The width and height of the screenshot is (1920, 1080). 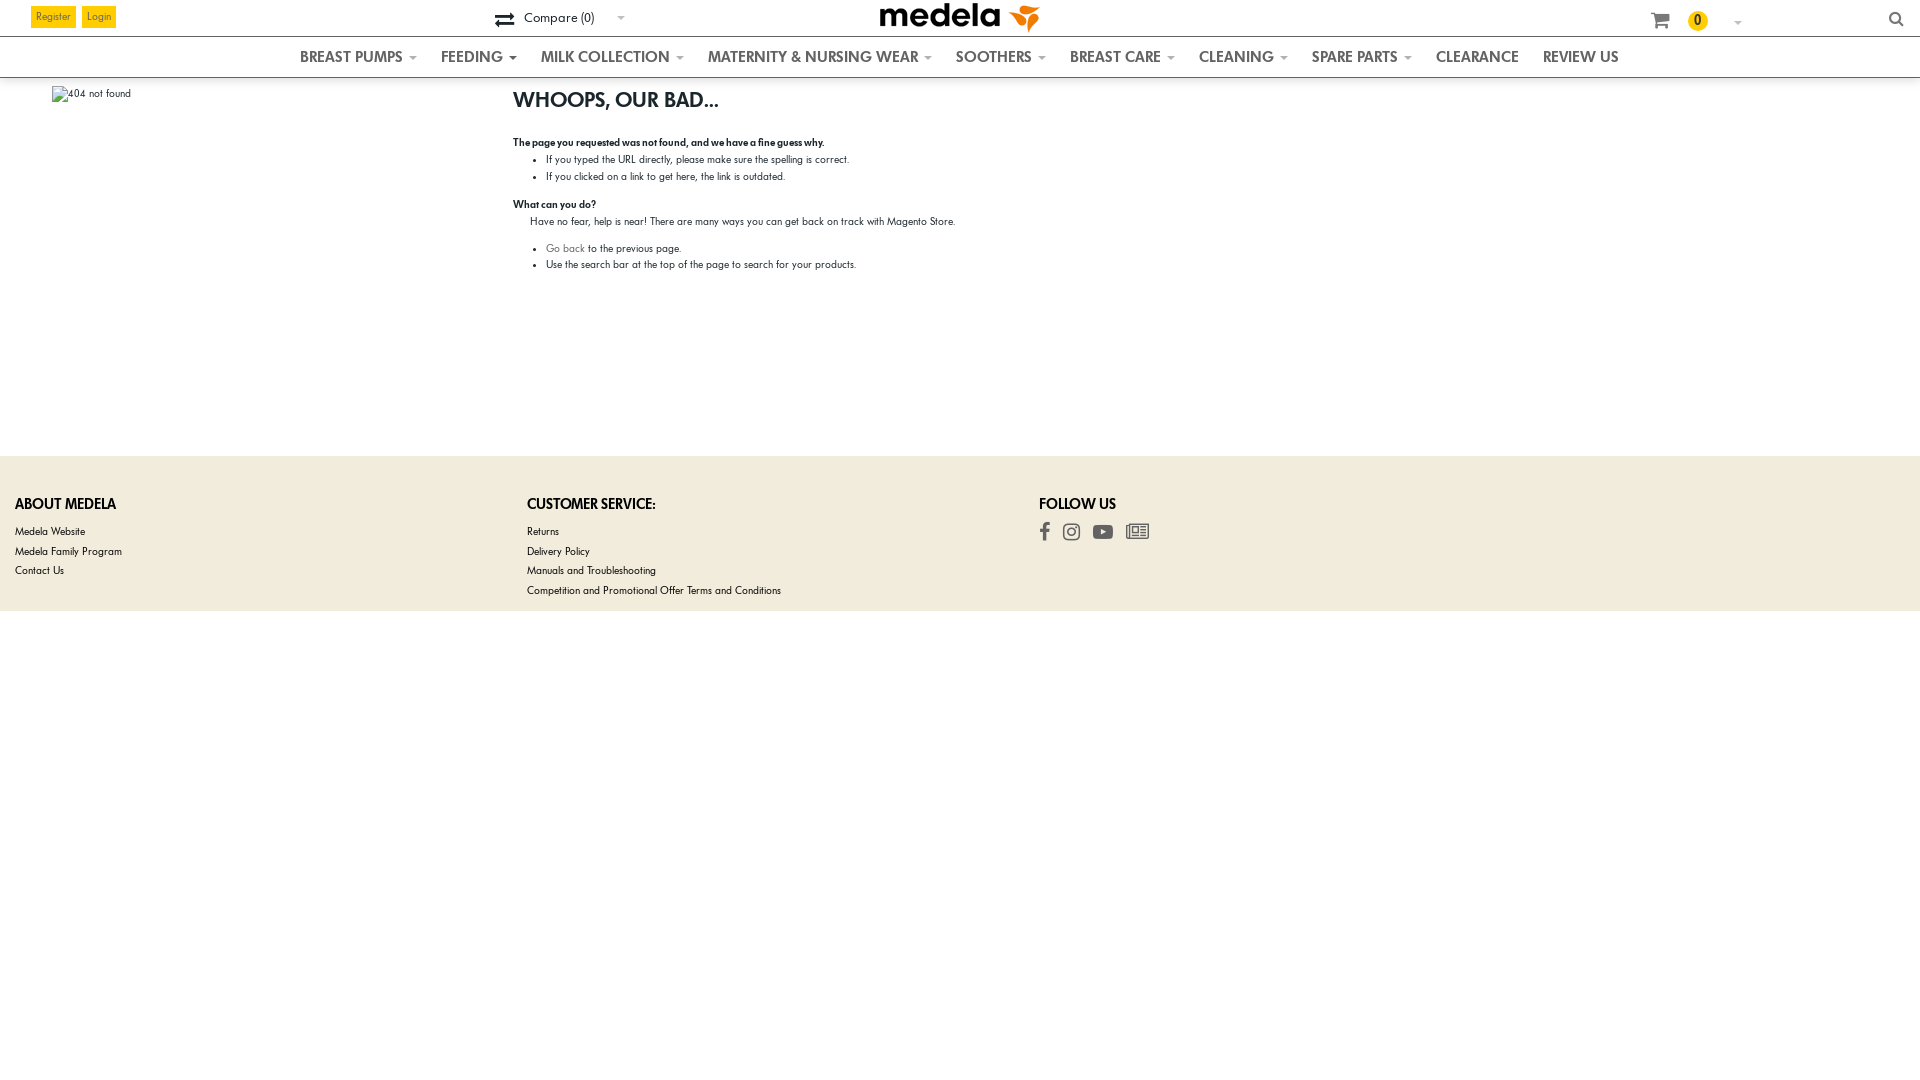 I want to click on Register, so click(x=54, y=17).